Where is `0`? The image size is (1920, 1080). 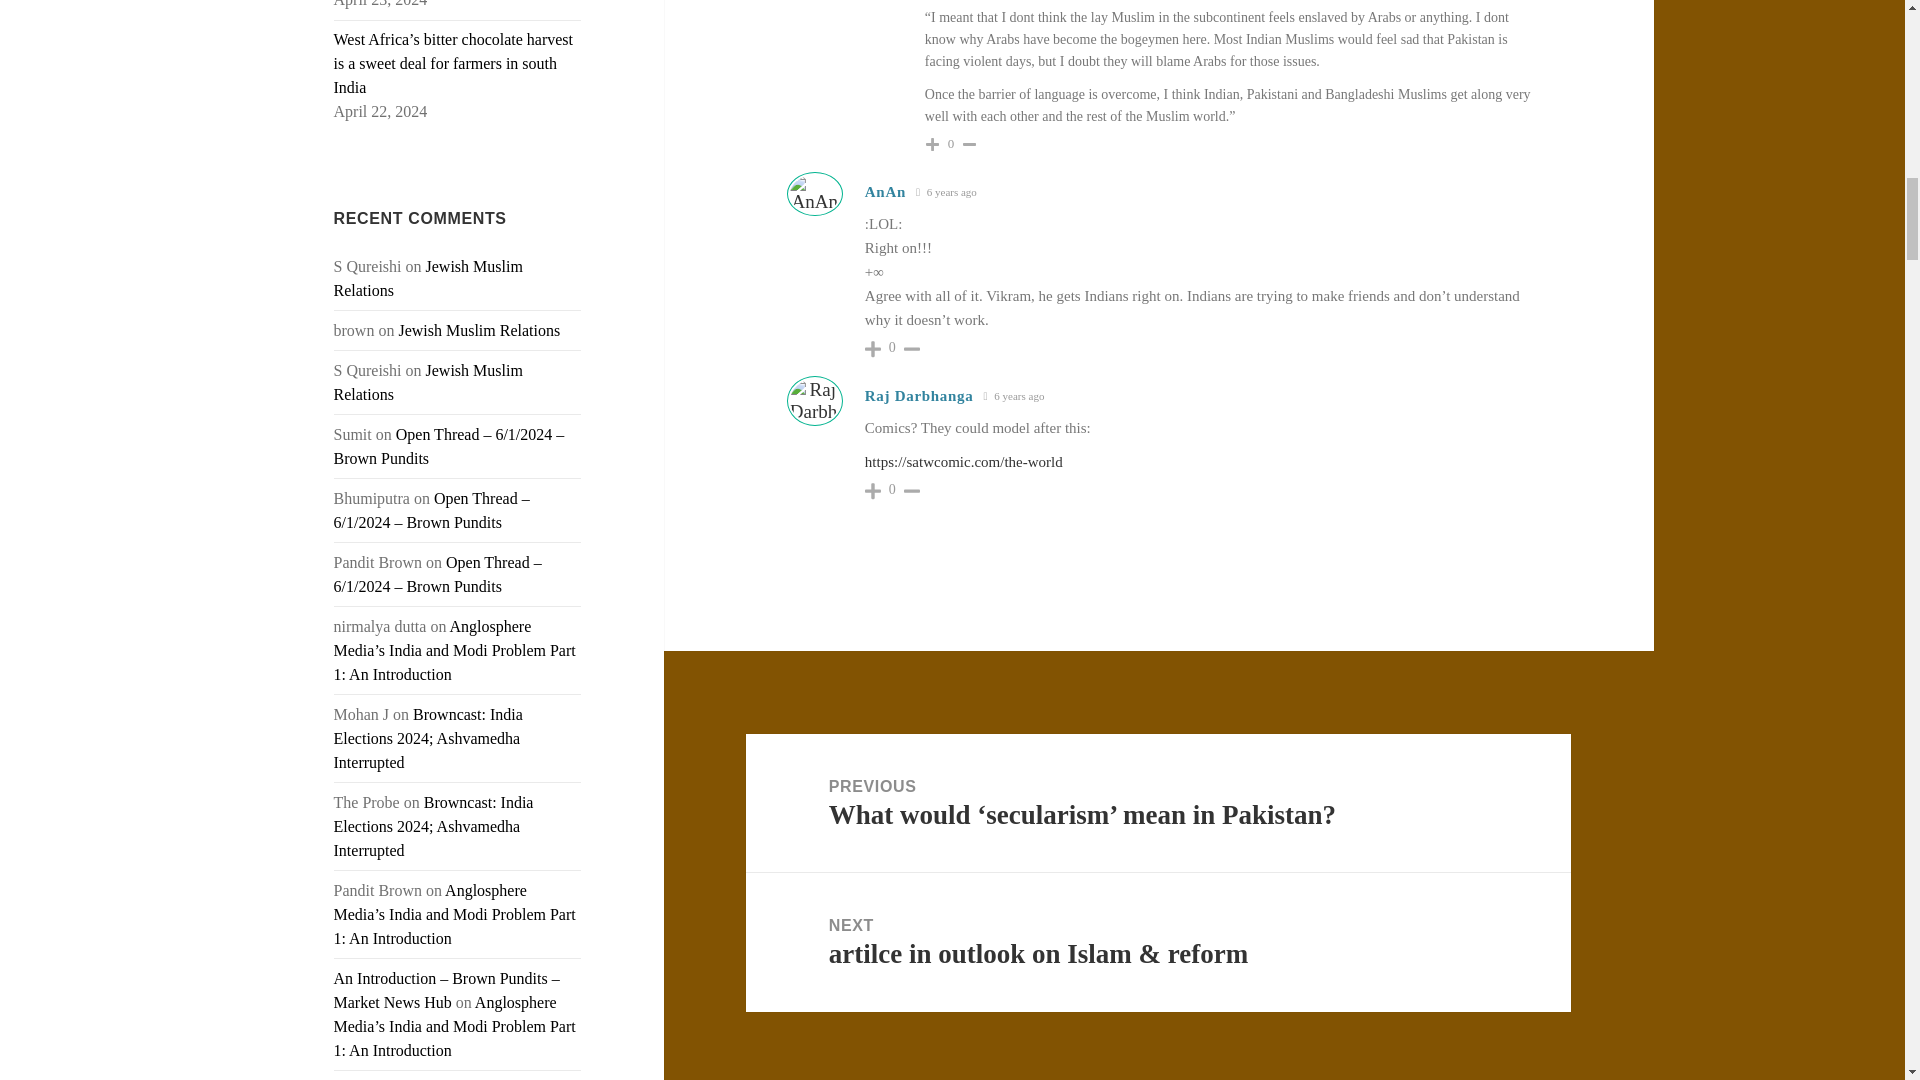 0 is located at coordinates (952, 144).